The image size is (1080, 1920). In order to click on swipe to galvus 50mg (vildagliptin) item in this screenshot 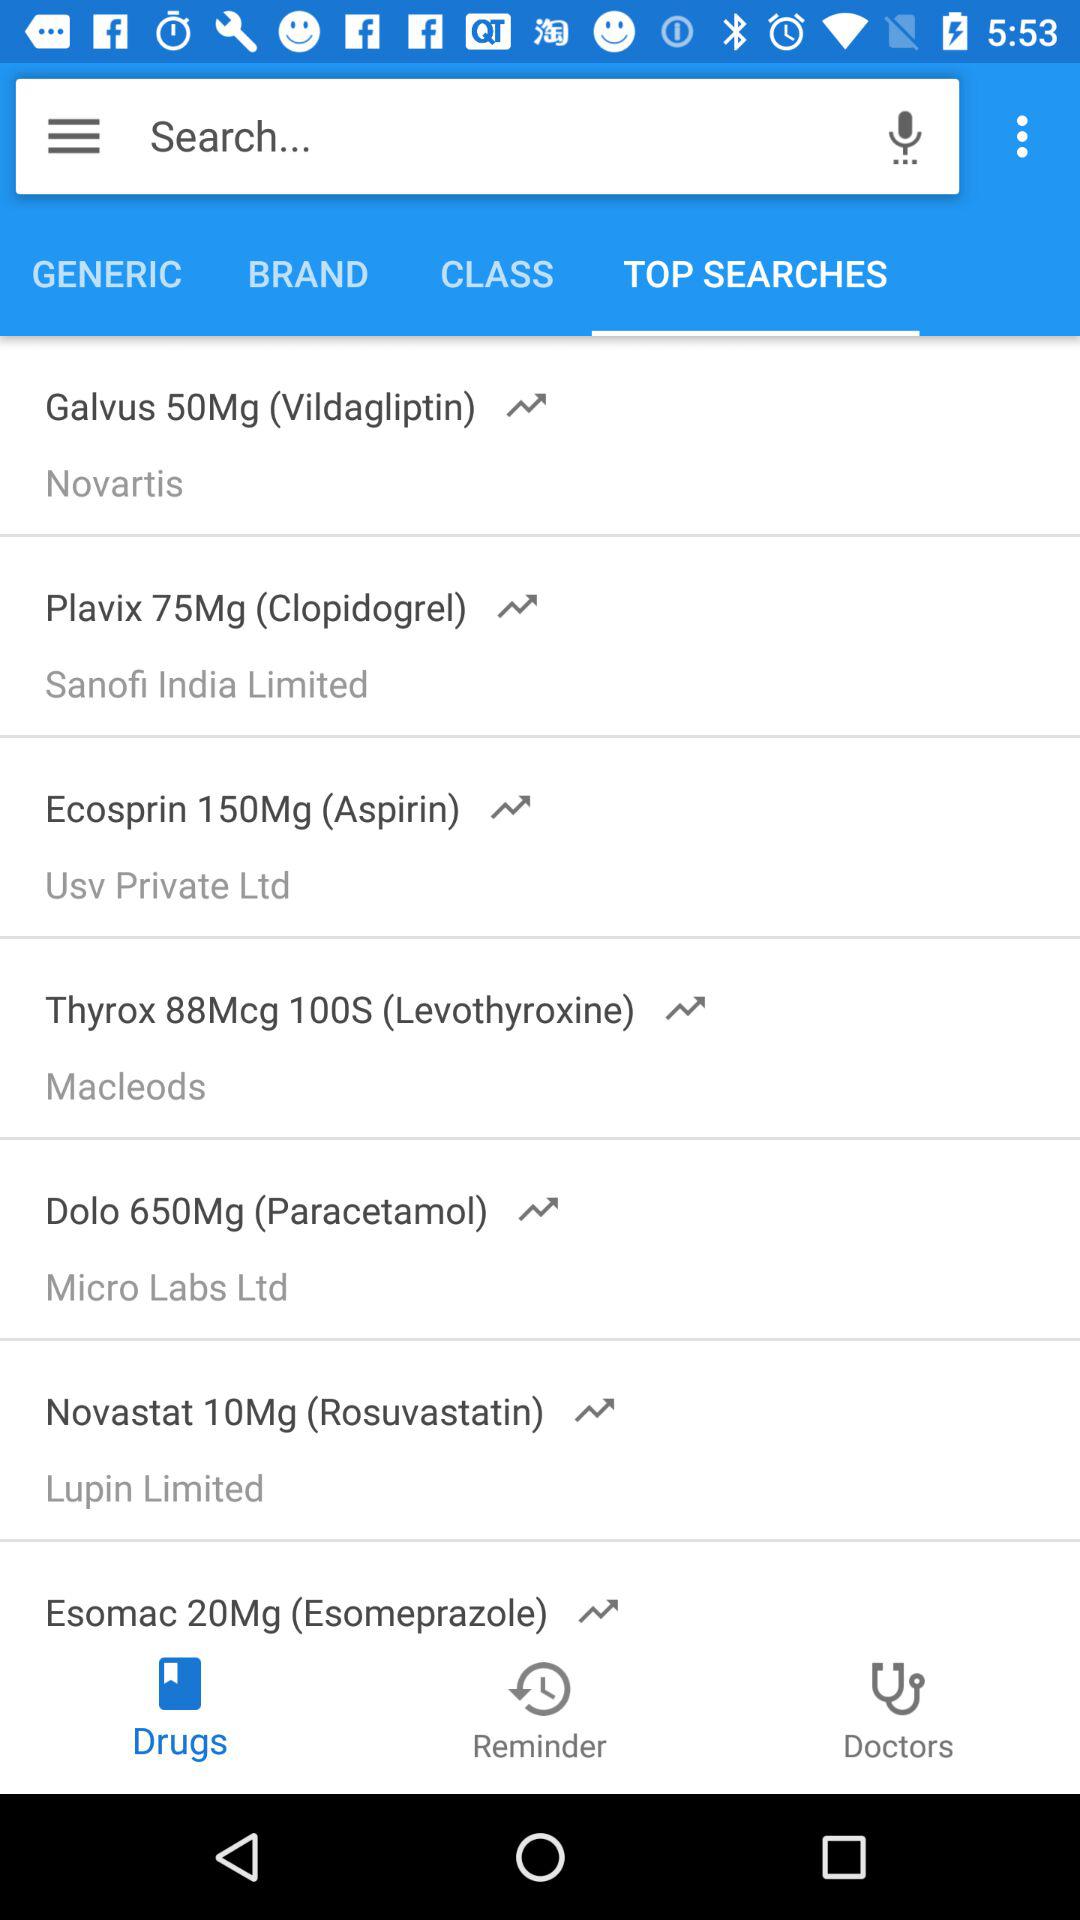, I will do `click(284, 399)`.